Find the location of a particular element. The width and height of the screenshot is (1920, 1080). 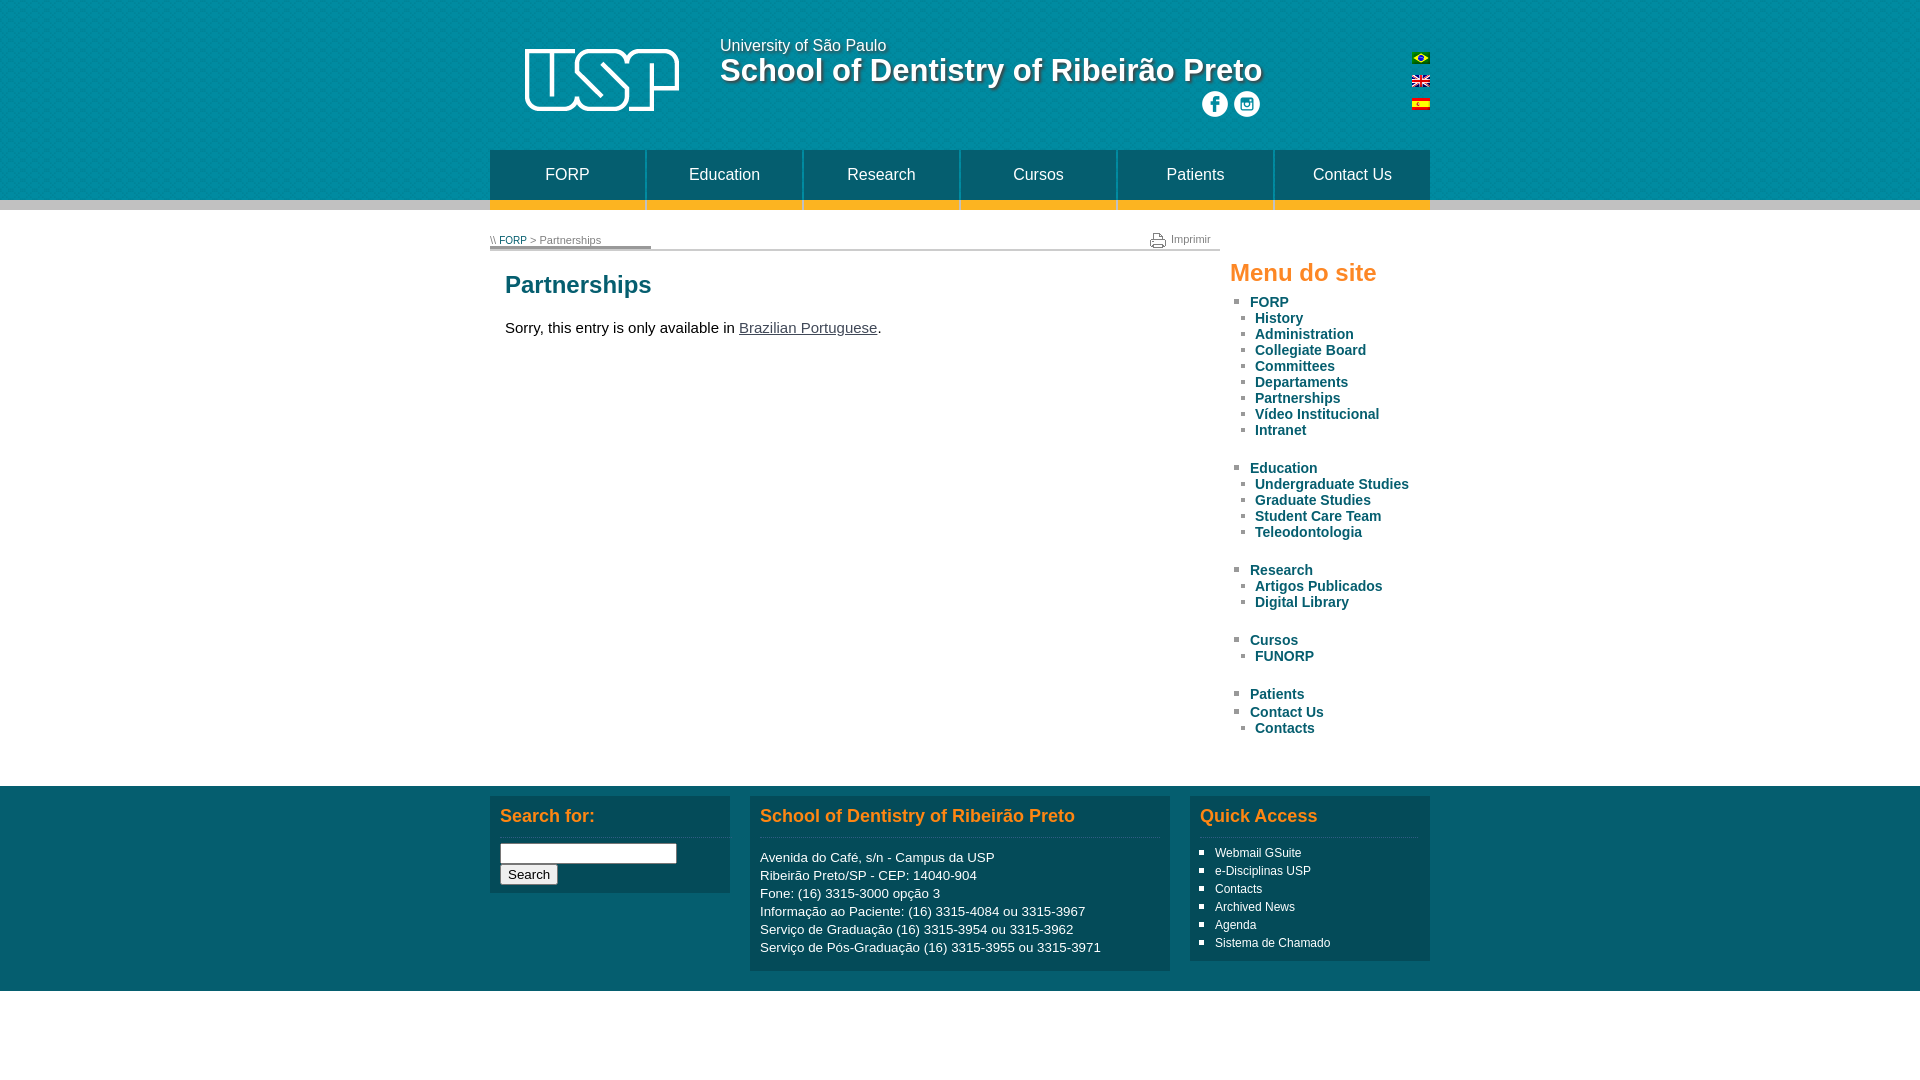

Undergraduate Studies is located at coordinates (1332, 484).